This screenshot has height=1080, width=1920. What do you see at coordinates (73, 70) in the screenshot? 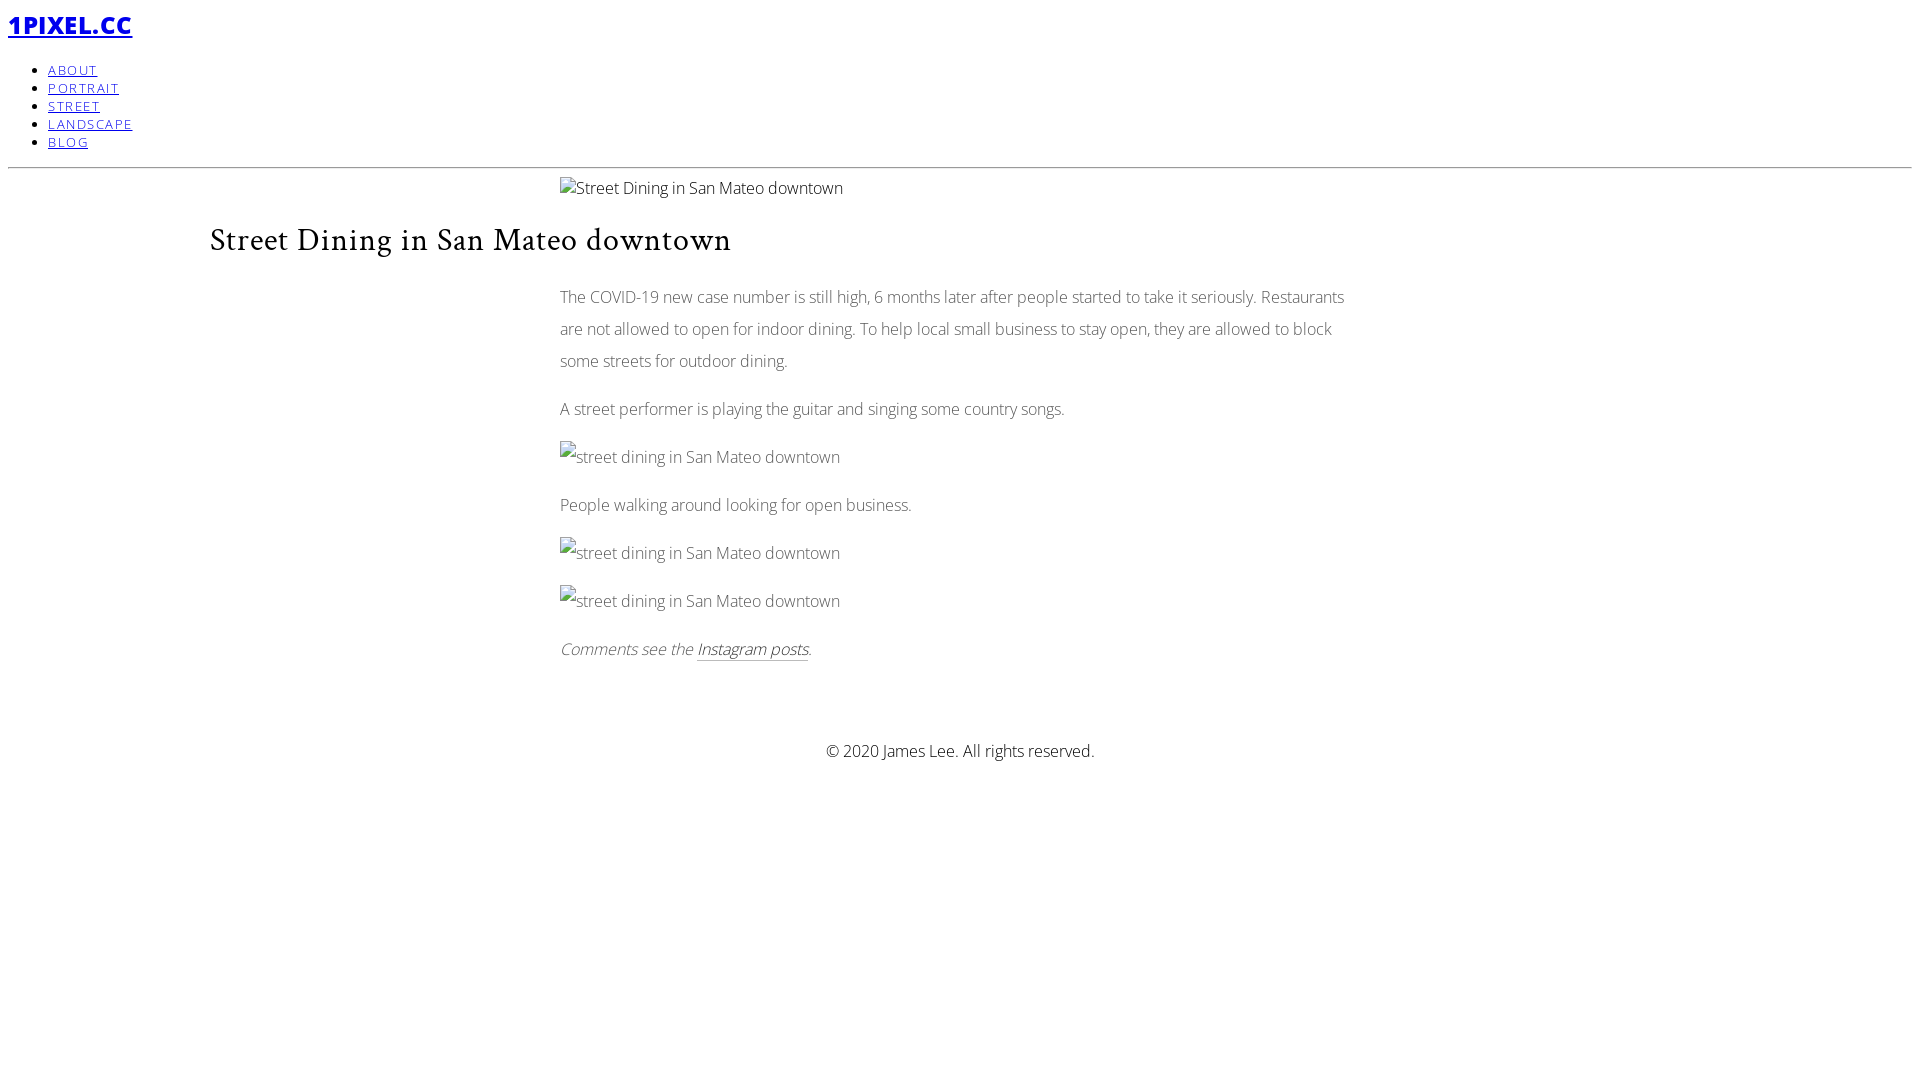
I see `ABOUT` at bounding box center [73, 70].